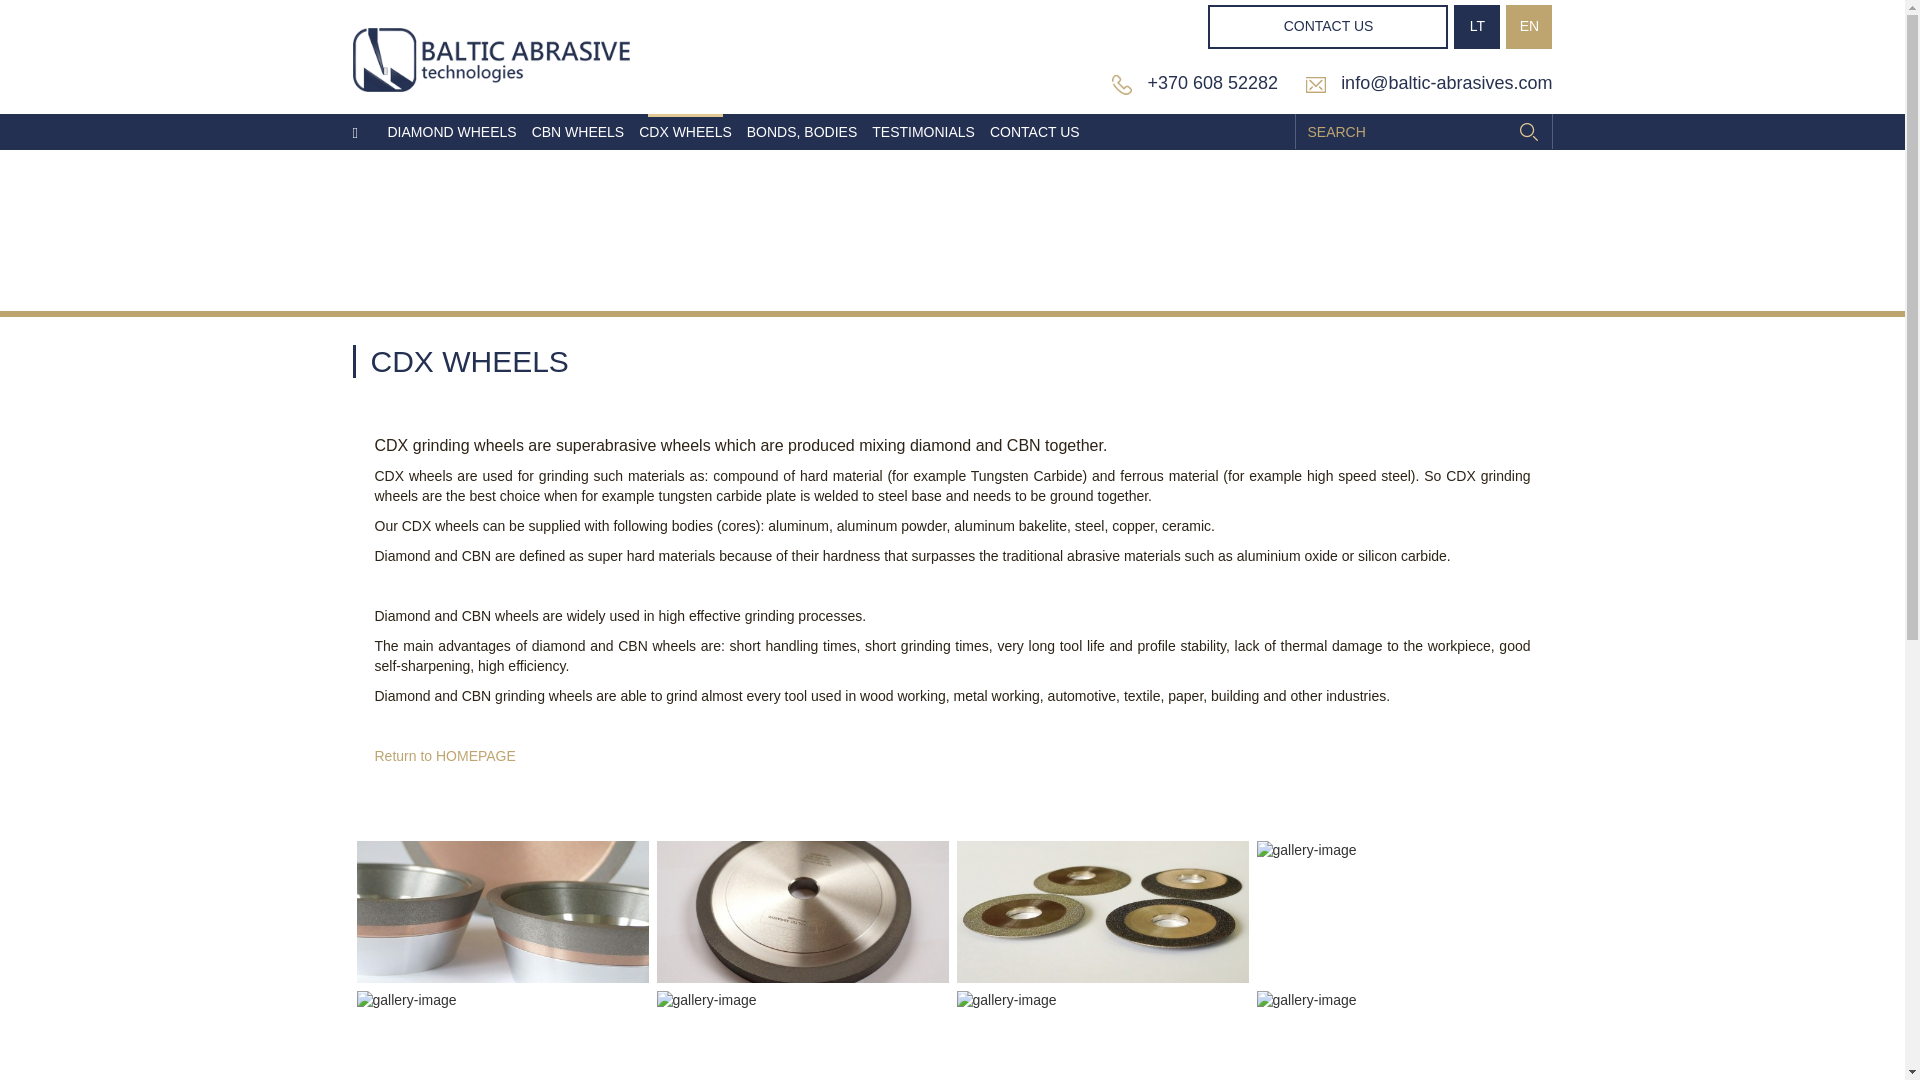  I want to click on BONDS, BODIES, so click(801, 132).